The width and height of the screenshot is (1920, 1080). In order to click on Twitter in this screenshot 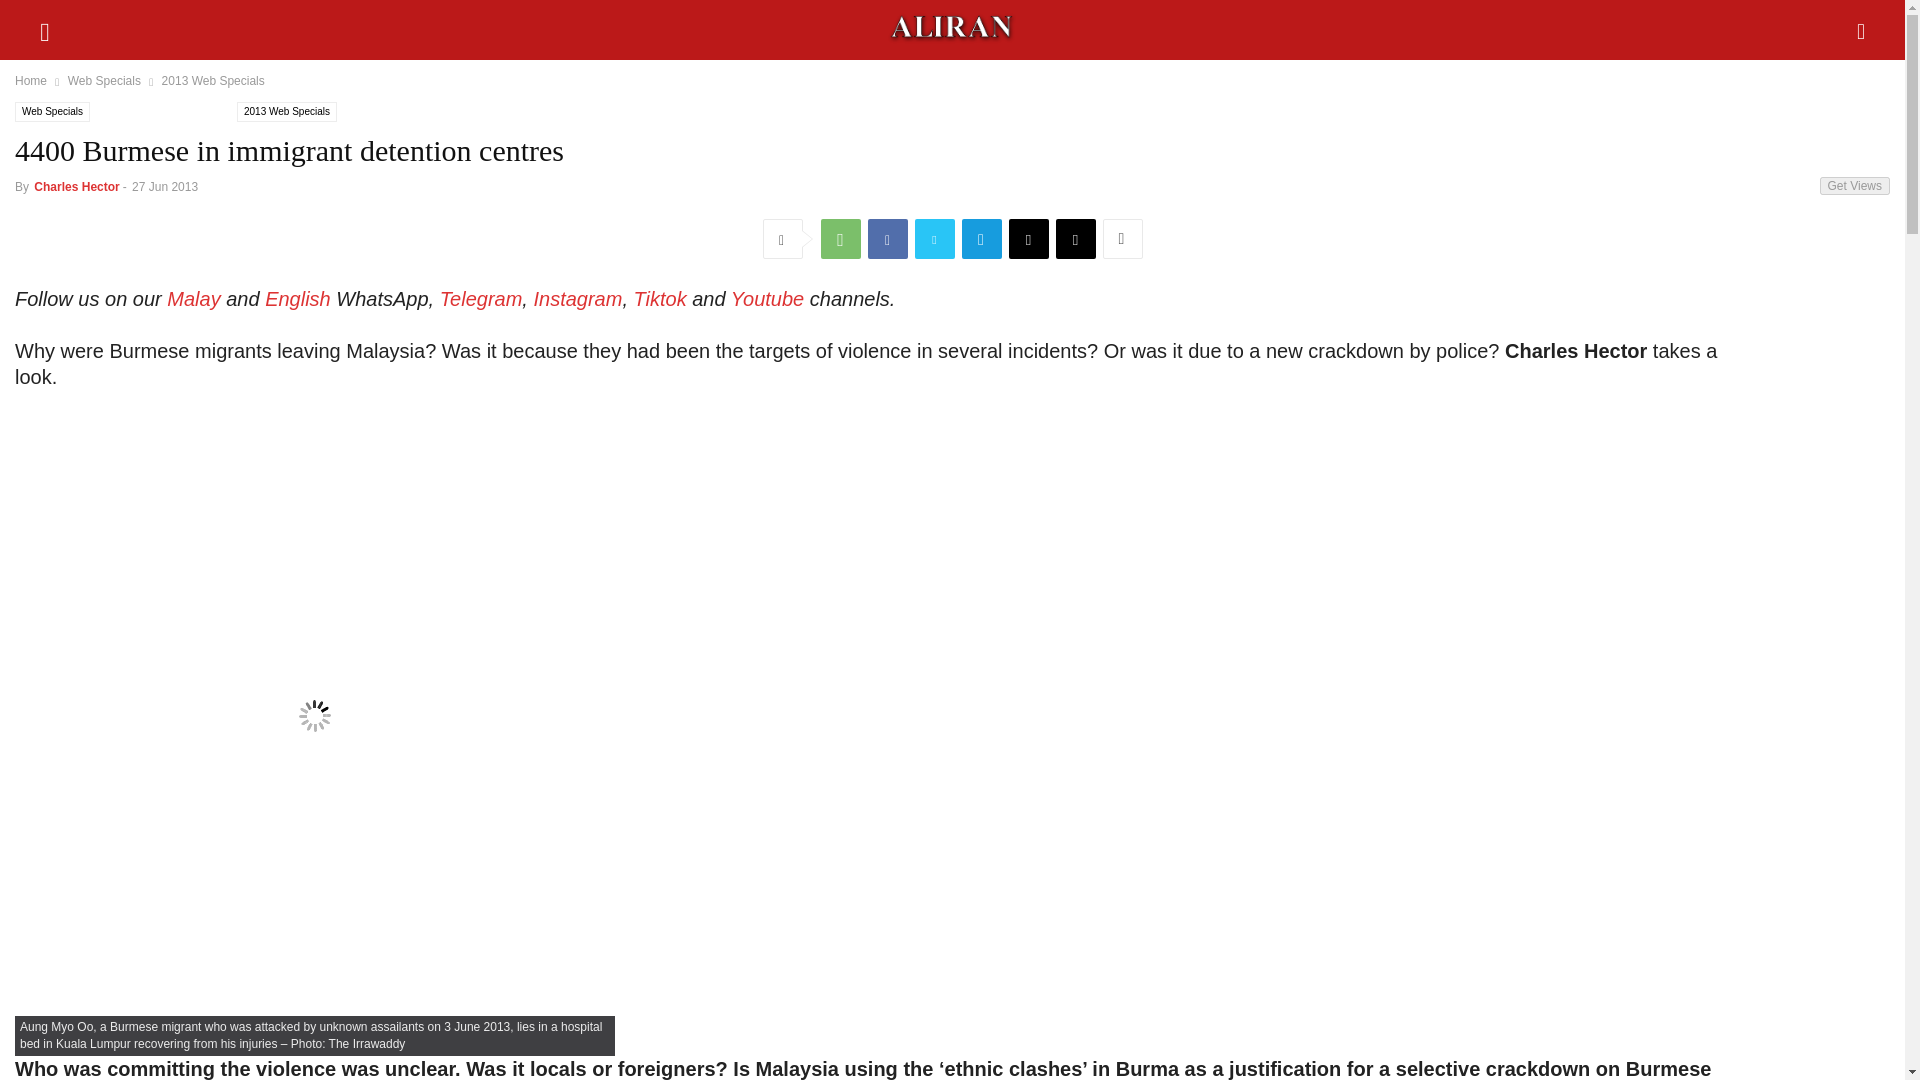, I will do `click(934, 239)`.